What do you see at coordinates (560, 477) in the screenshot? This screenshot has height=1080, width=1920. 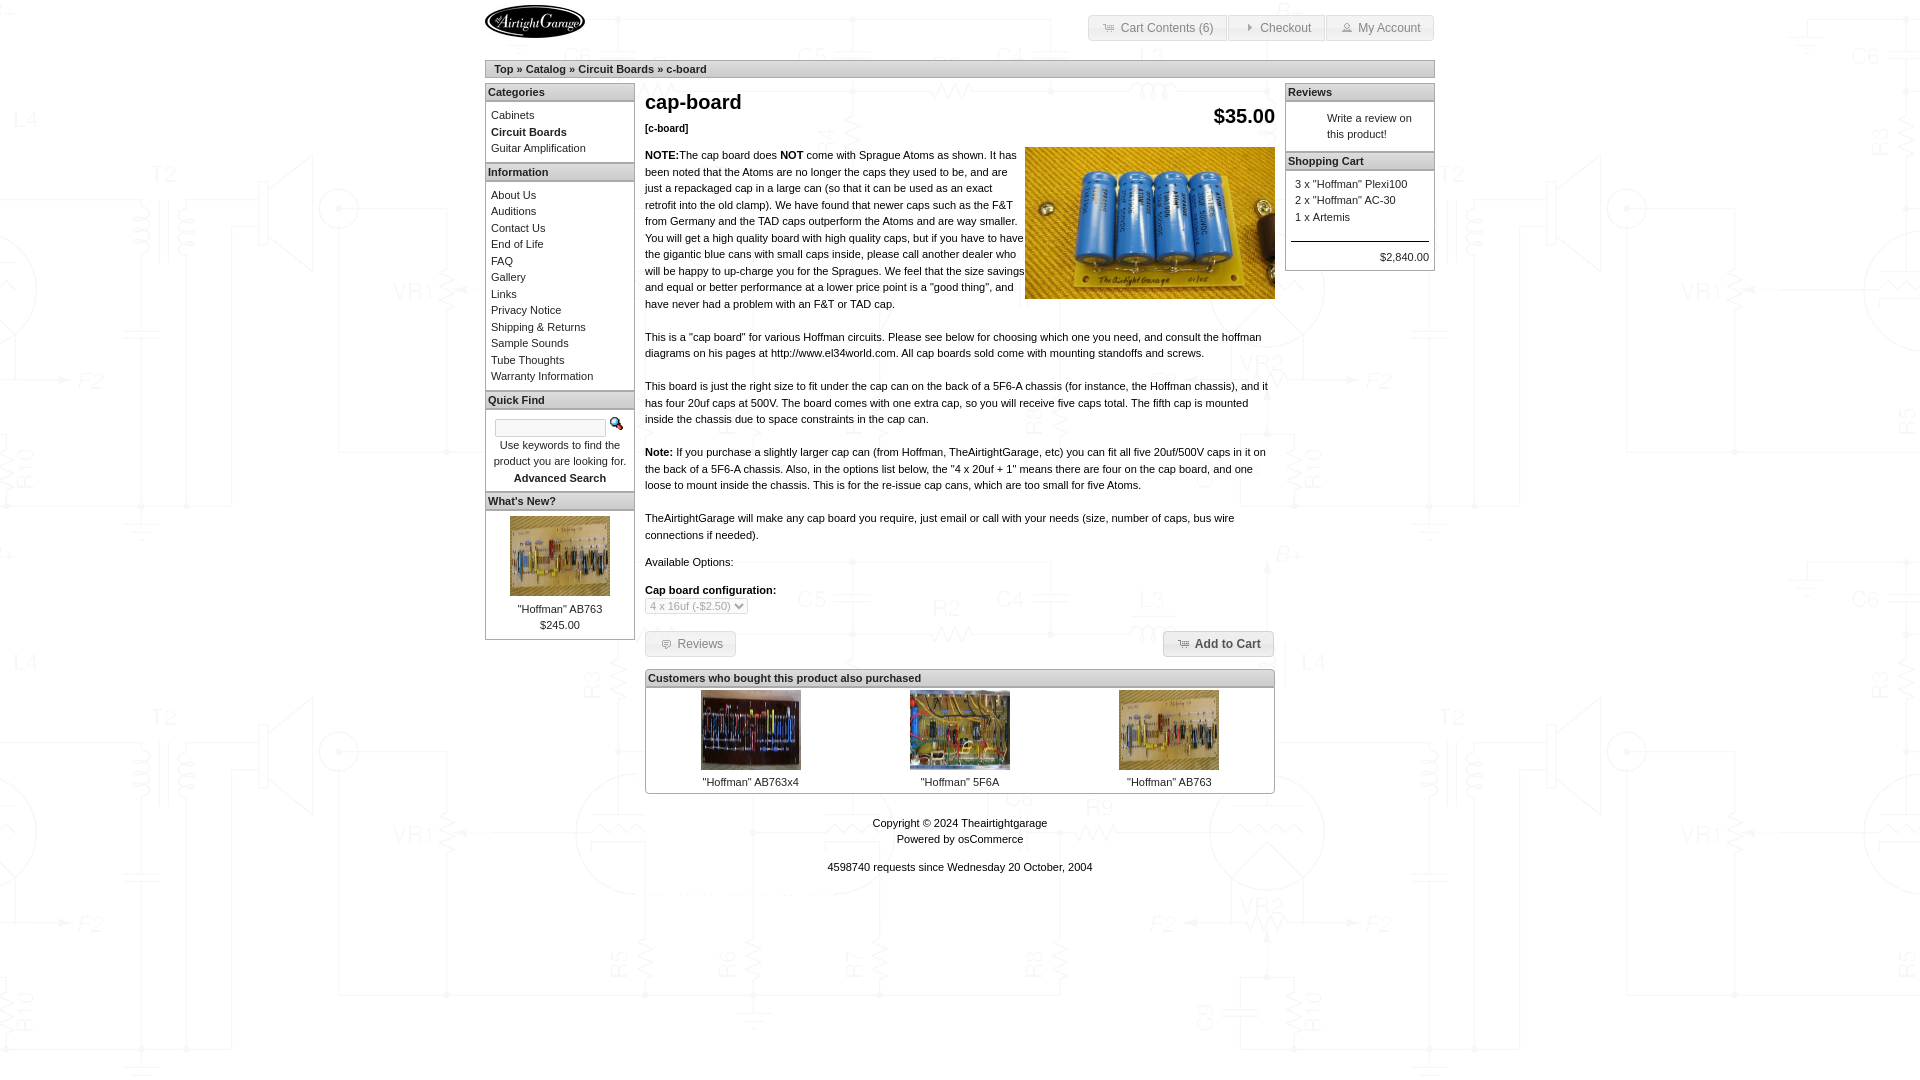 I see `Advanced Search` at bounding box center [560, 477].